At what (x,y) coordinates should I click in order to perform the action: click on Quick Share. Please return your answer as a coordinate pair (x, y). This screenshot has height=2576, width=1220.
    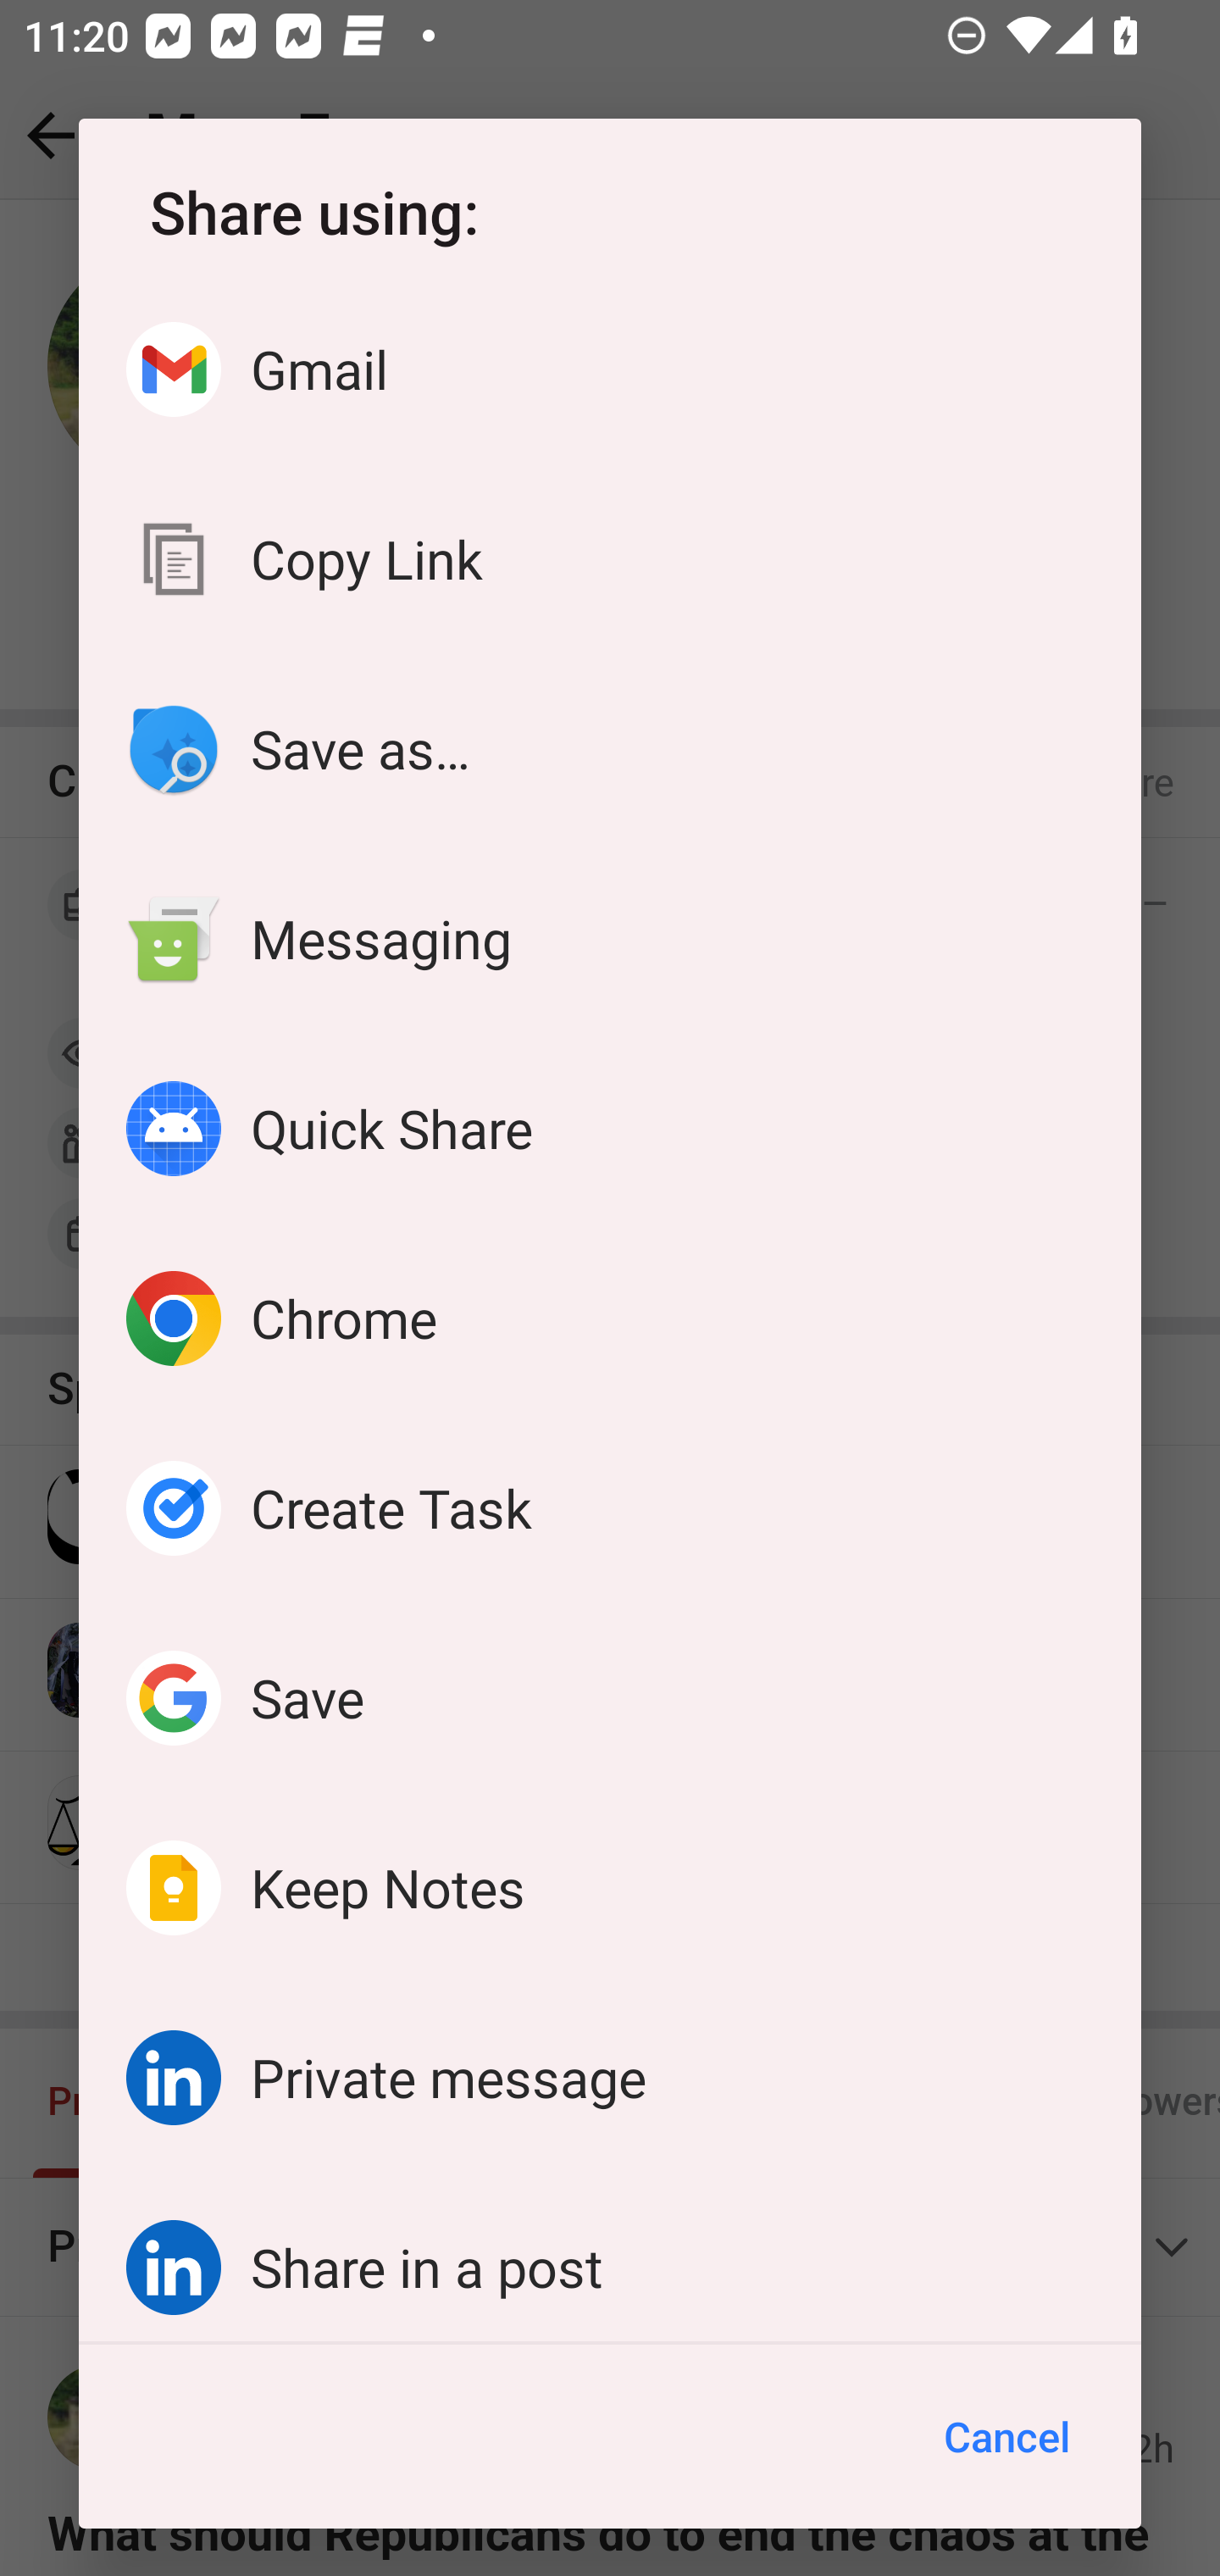
    Looking at the image, I should click on (610, 1129).